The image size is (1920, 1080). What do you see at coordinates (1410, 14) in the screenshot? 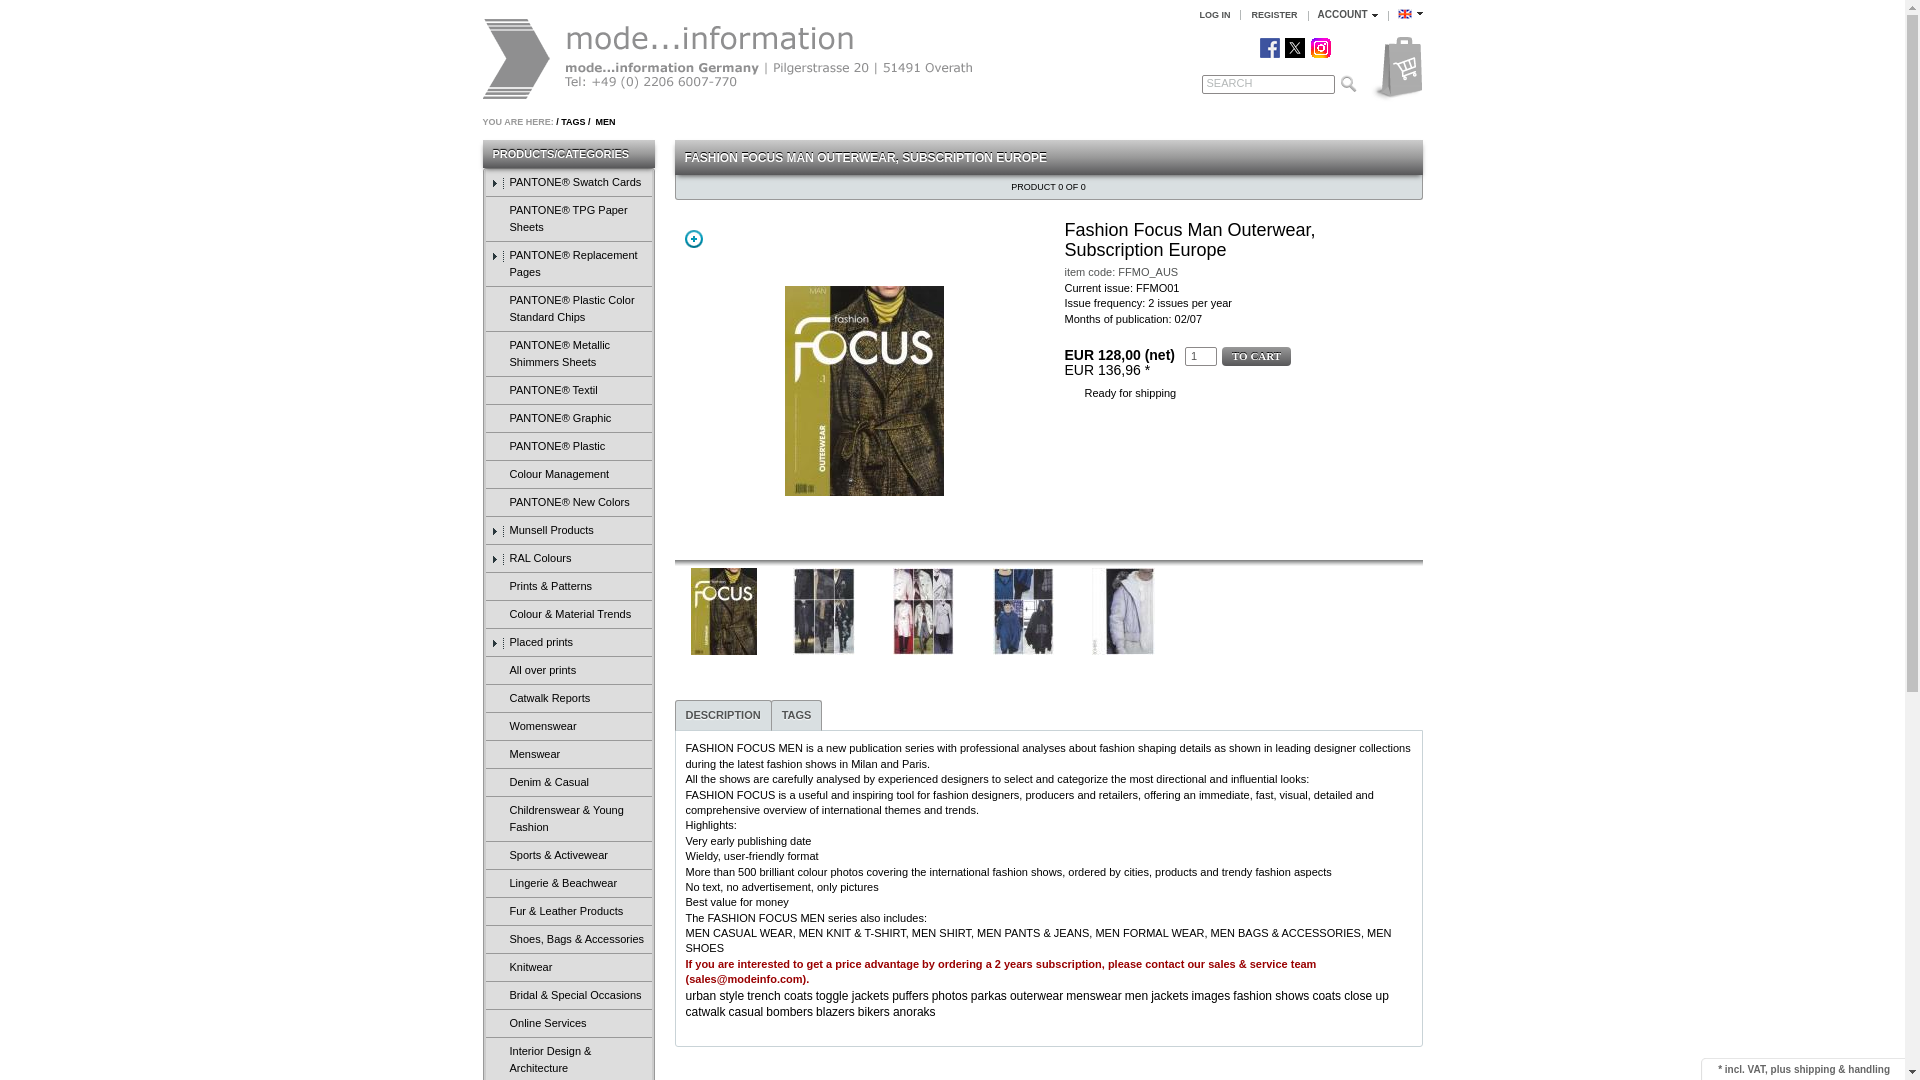
I see `ENGLISH` at bounding box center [1410, 14].